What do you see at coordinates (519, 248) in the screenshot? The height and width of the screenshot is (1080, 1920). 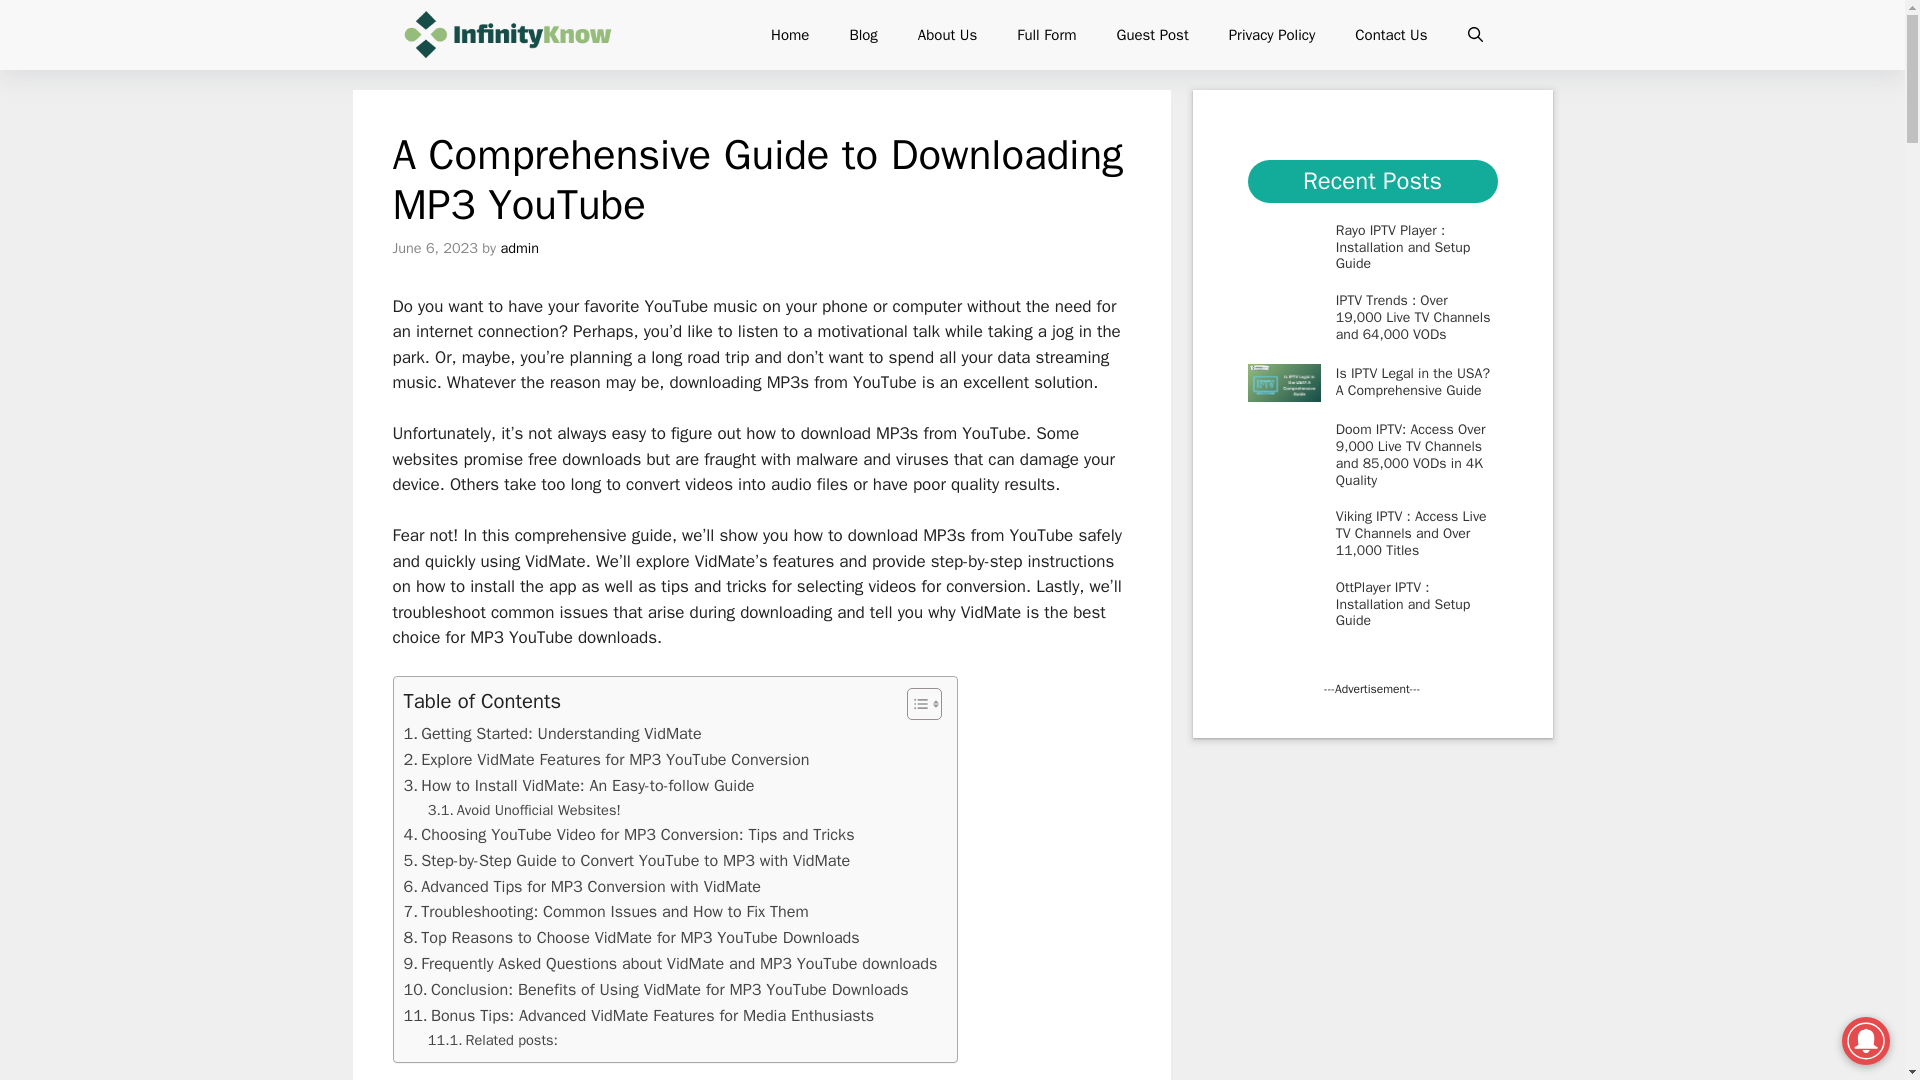 I see `View all posts by admin` at bounding box center [519, 248].